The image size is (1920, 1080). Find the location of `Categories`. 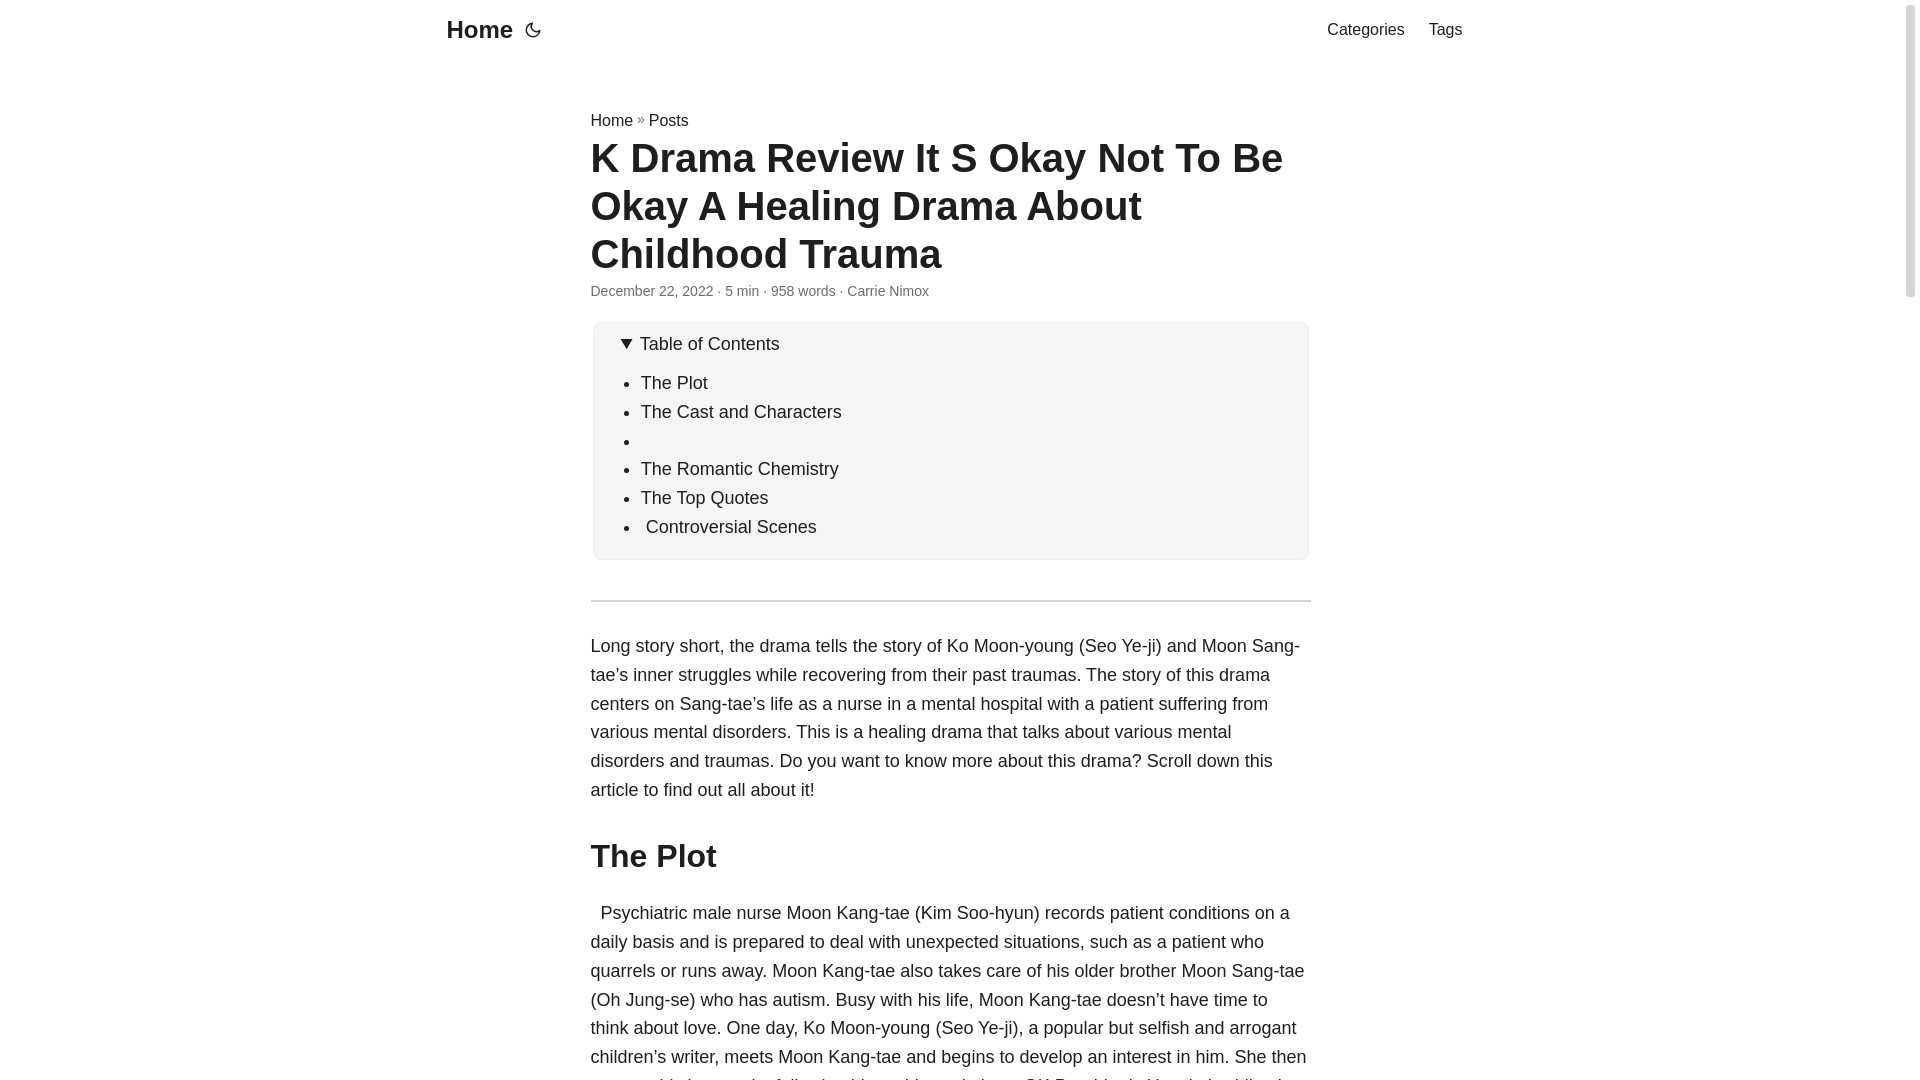

Categories is located at coordinates (1364, 30).